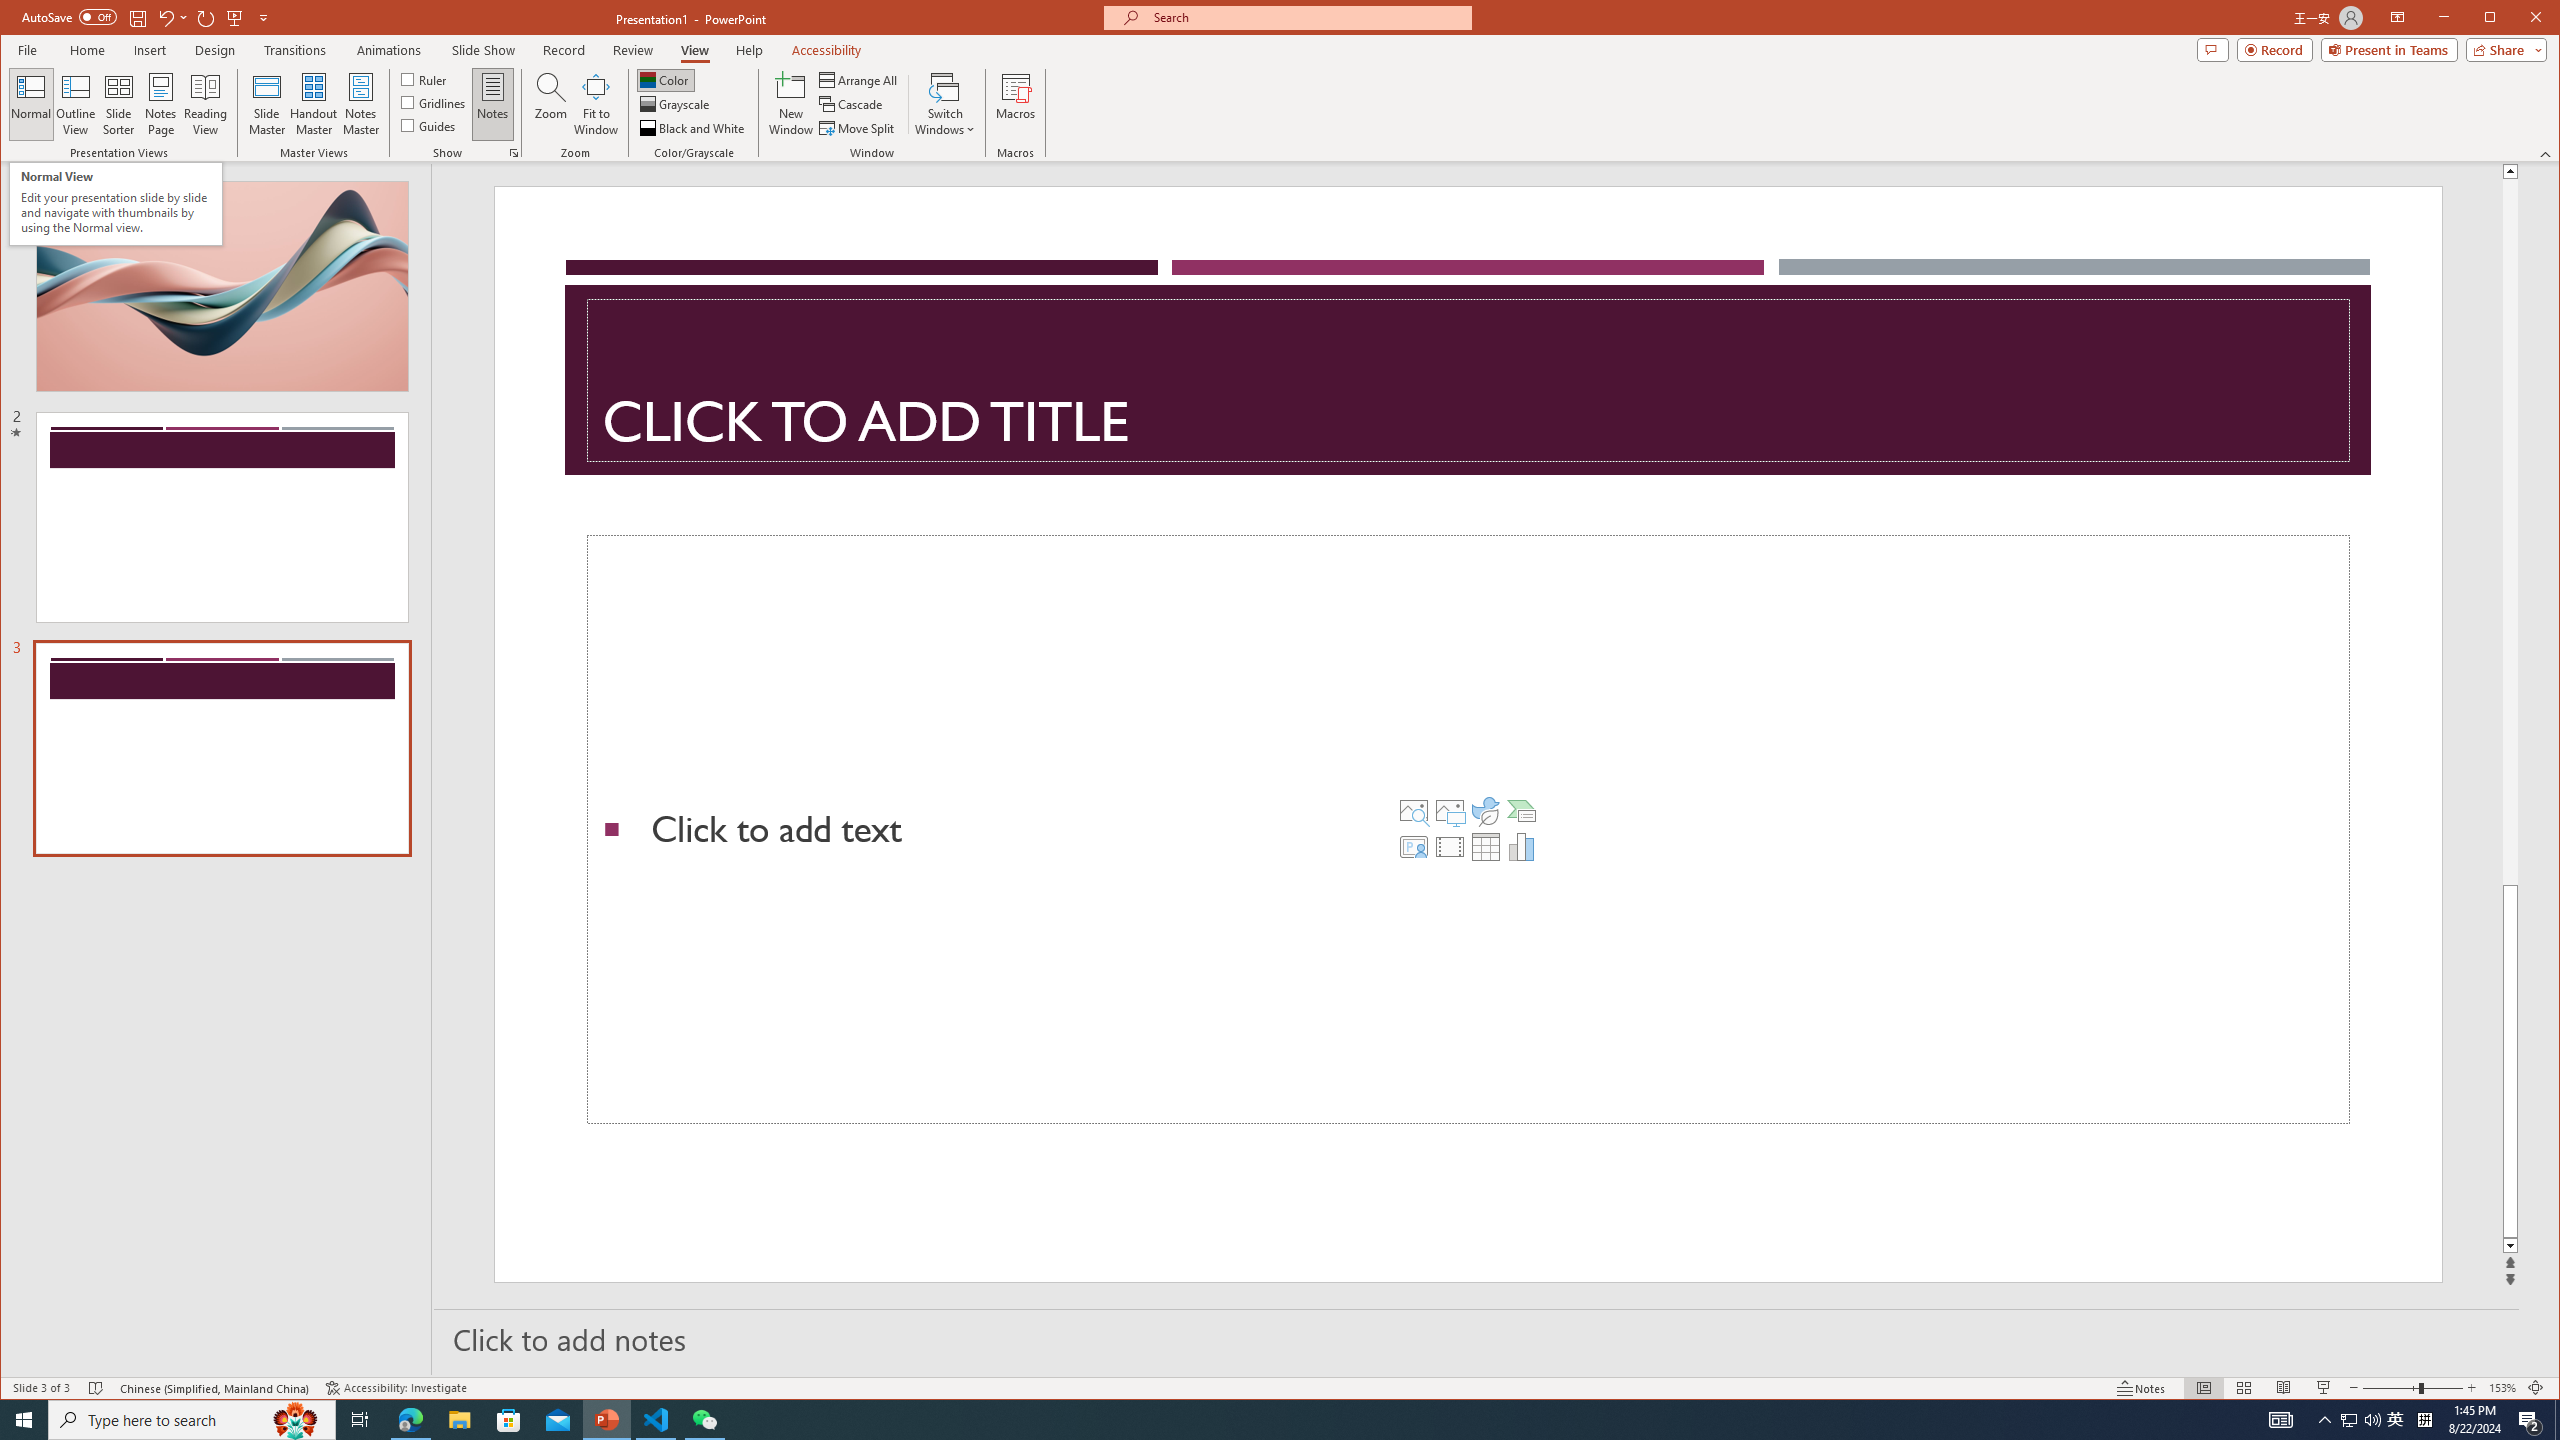 This screenshot has height=1440, width=2560. What do you see at coordinates (266, 104) in the screenshot?
I see `Slide Master` at bounding box center [266, 104].